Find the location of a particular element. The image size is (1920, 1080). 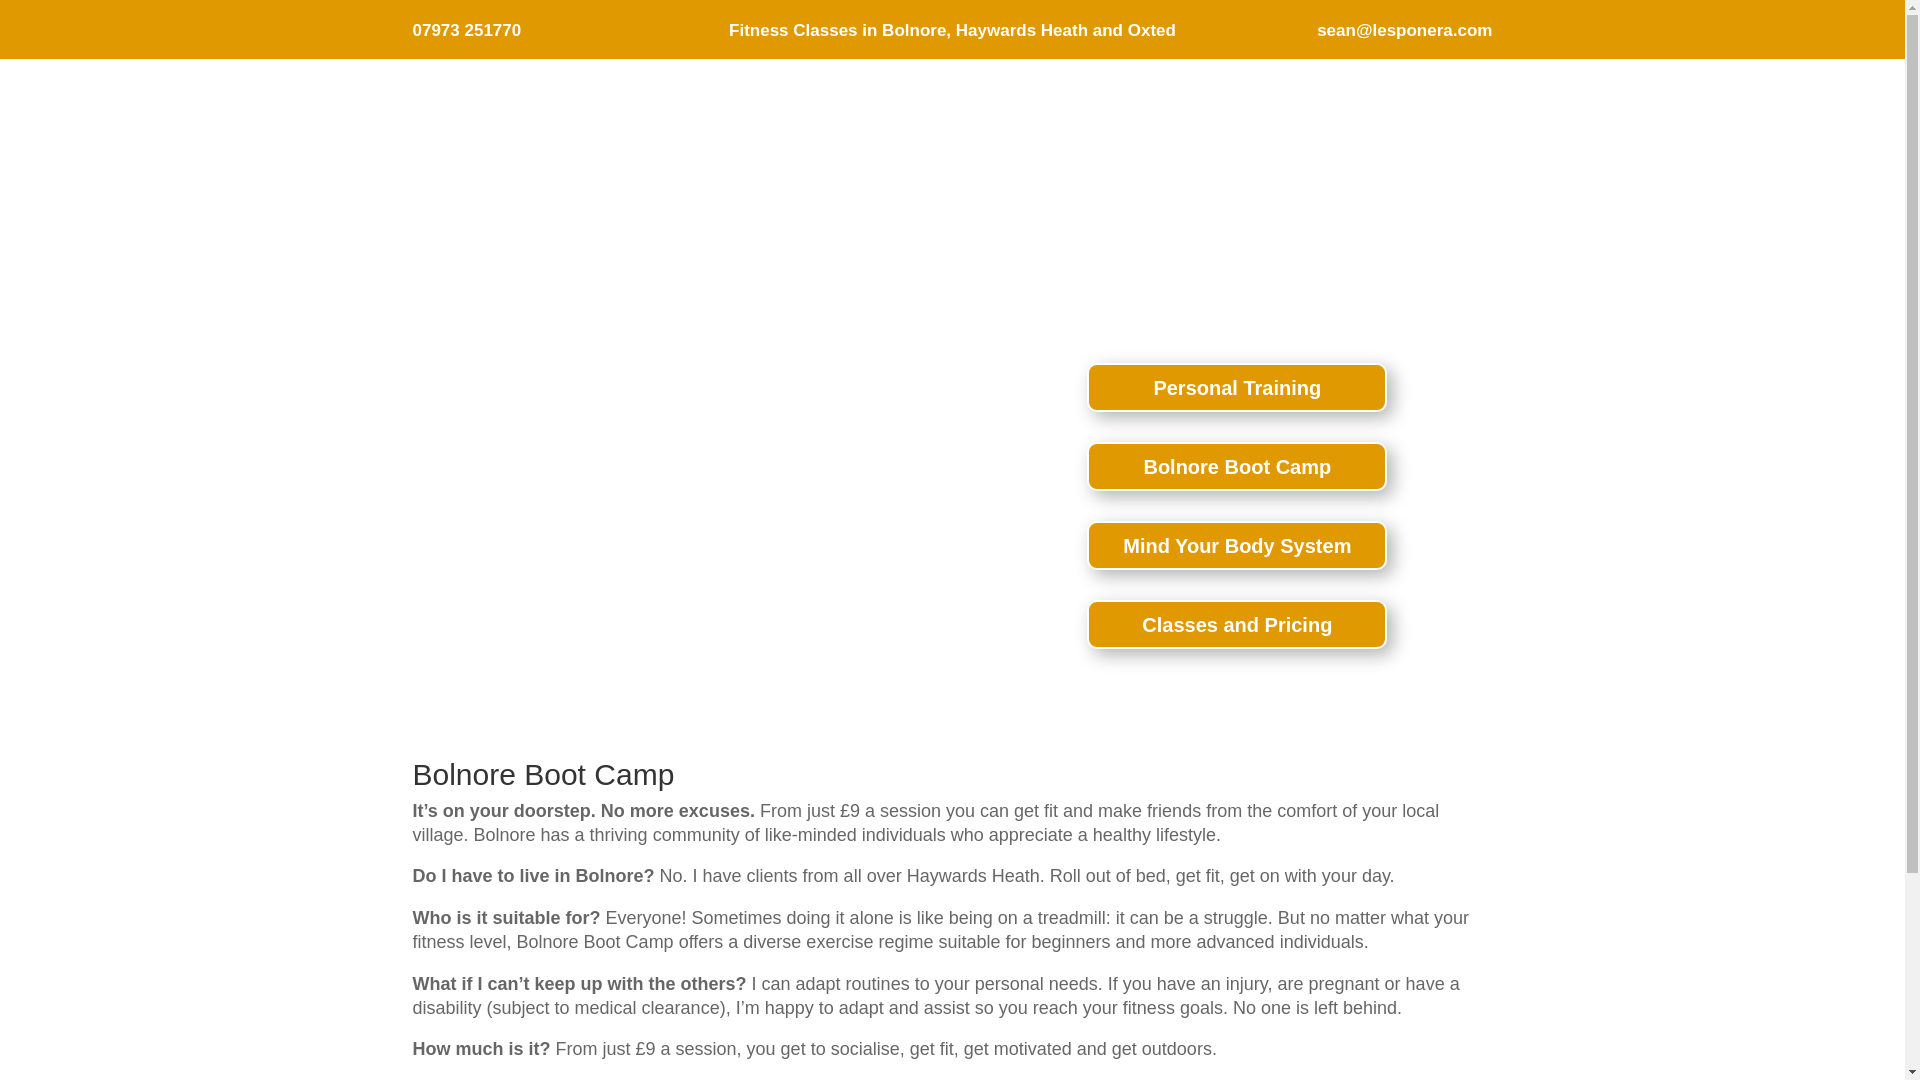

Mind Your Body System is located at coordinates (1236, 545).